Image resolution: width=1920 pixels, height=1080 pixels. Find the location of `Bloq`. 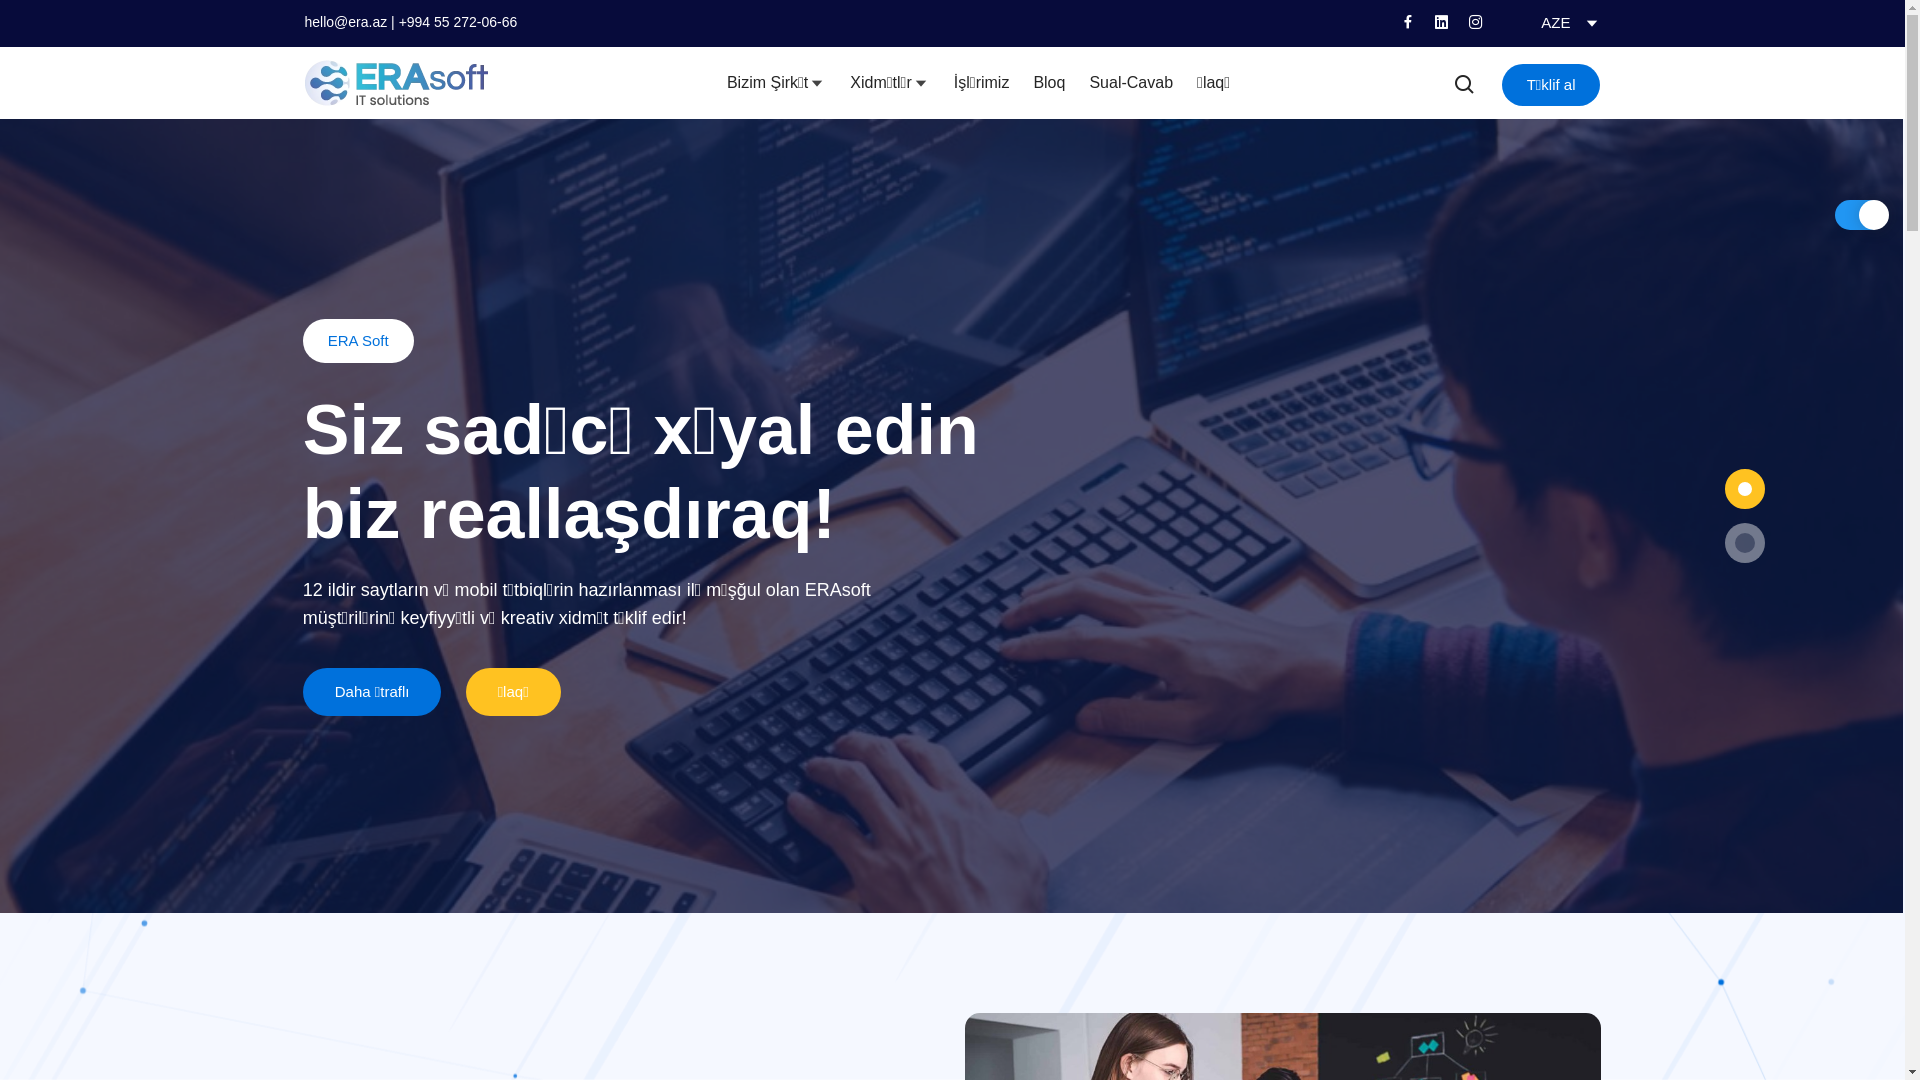

Bloq is located at coordinates (1049, 83).